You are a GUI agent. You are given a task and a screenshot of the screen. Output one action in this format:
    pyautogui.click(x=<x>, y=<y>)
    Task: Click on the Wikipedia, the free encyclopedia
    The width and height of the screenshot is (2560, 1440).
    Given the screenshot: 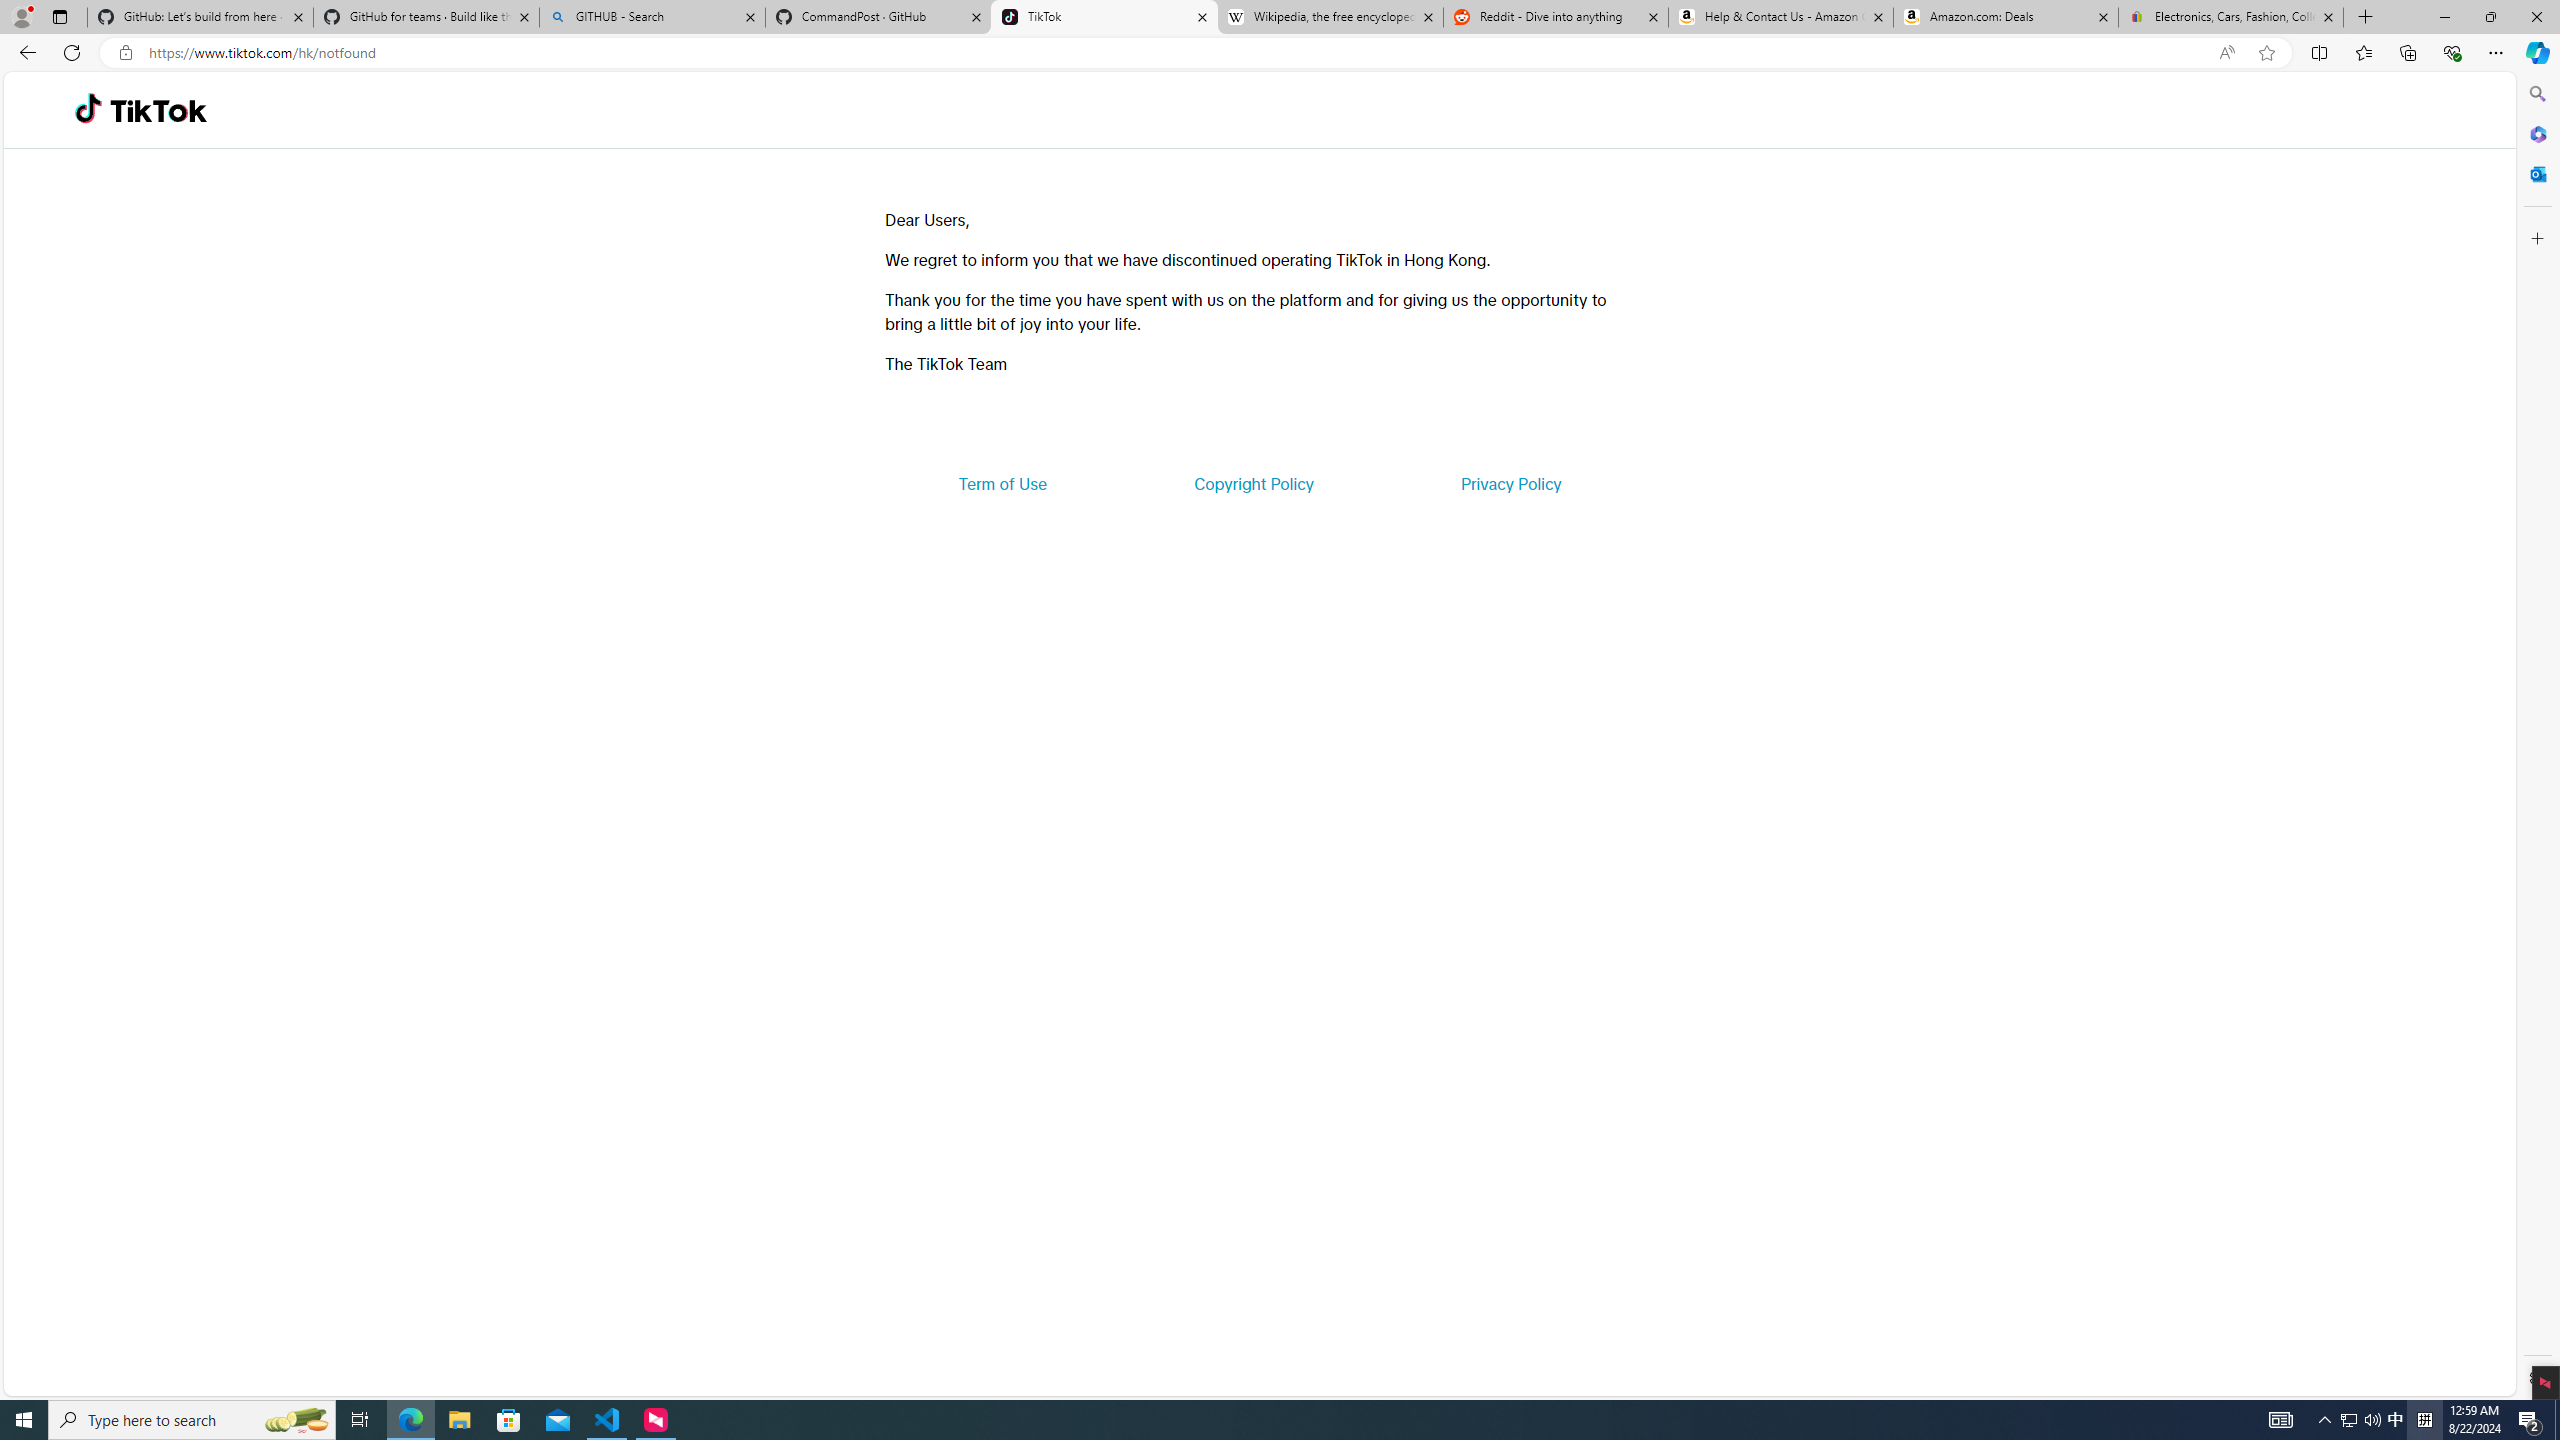 What is the action you would take?
    pyautogui.click(x=1330, y=17)
    